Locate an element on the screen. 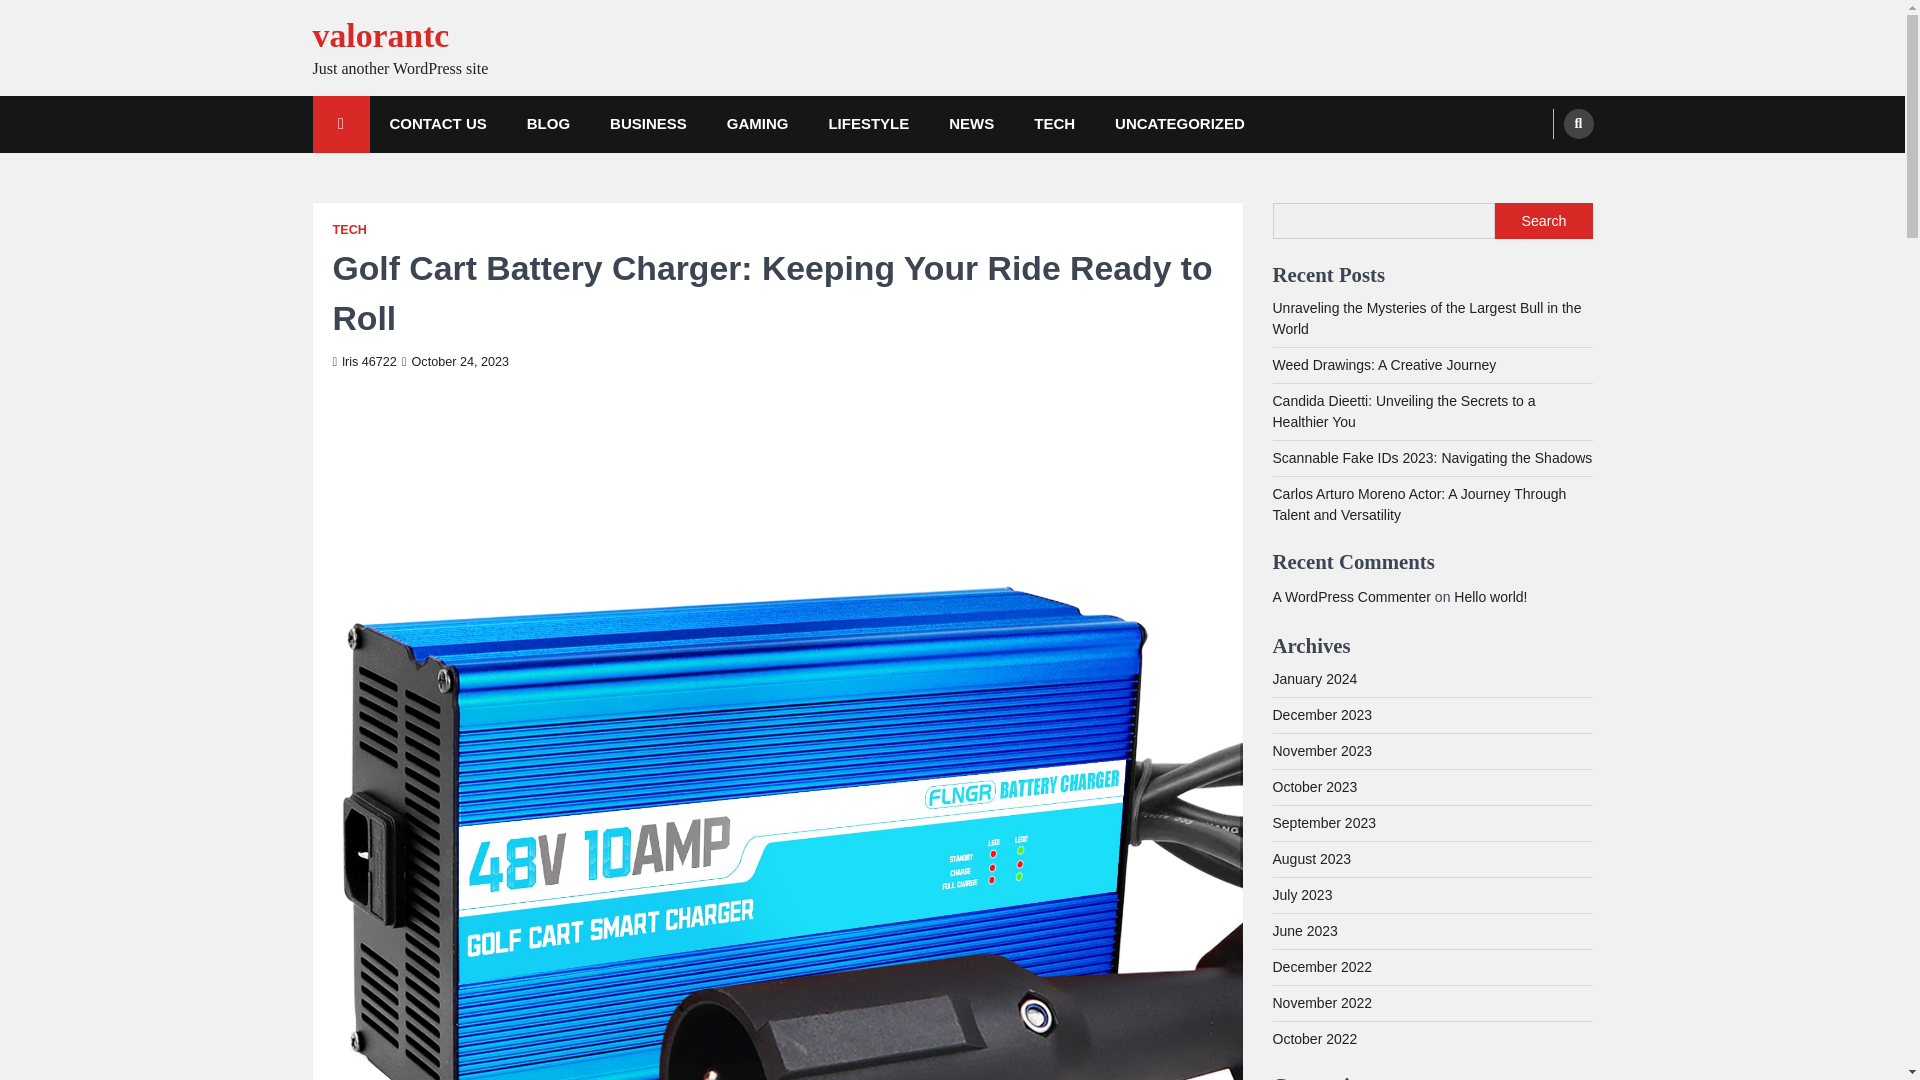 The height and width of the screenshot is (1080, 1920). October 2023 is located at coordinates (1314, 786).